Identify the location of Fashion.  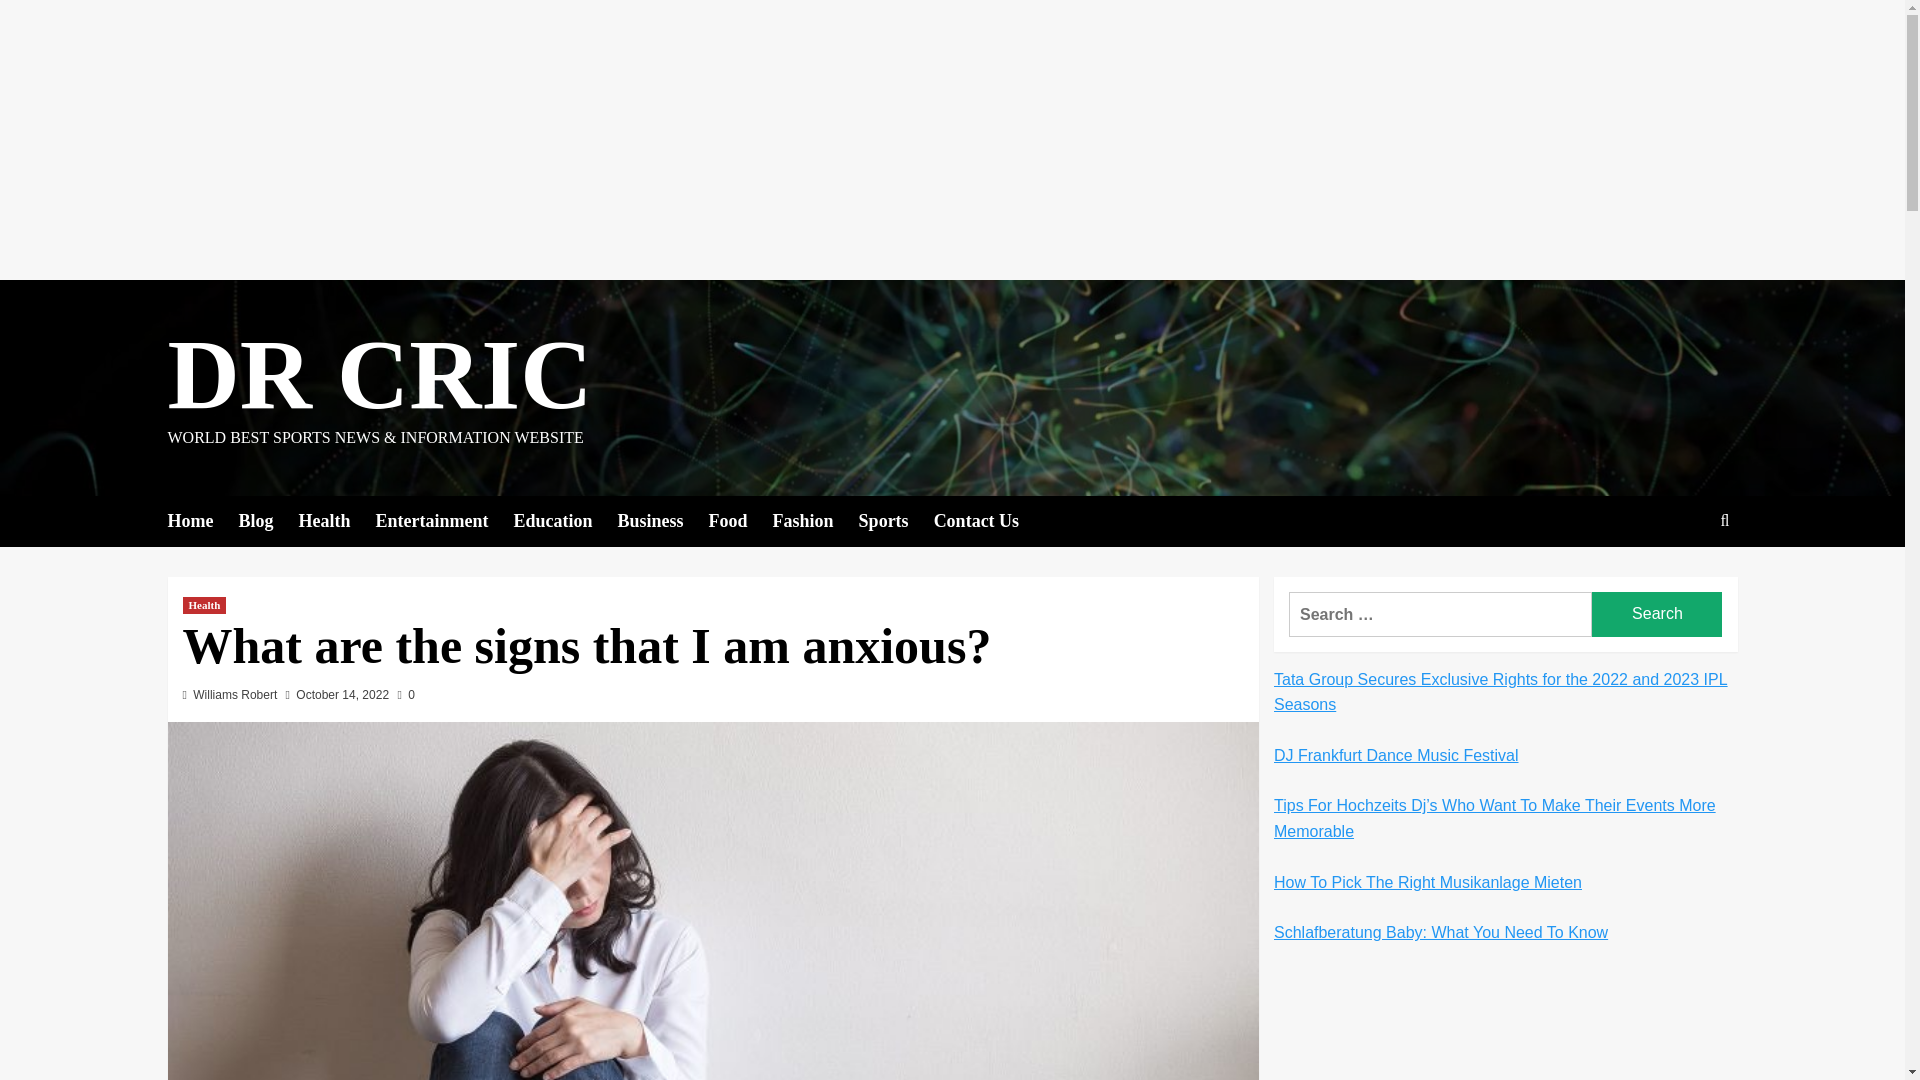
(816, 520).